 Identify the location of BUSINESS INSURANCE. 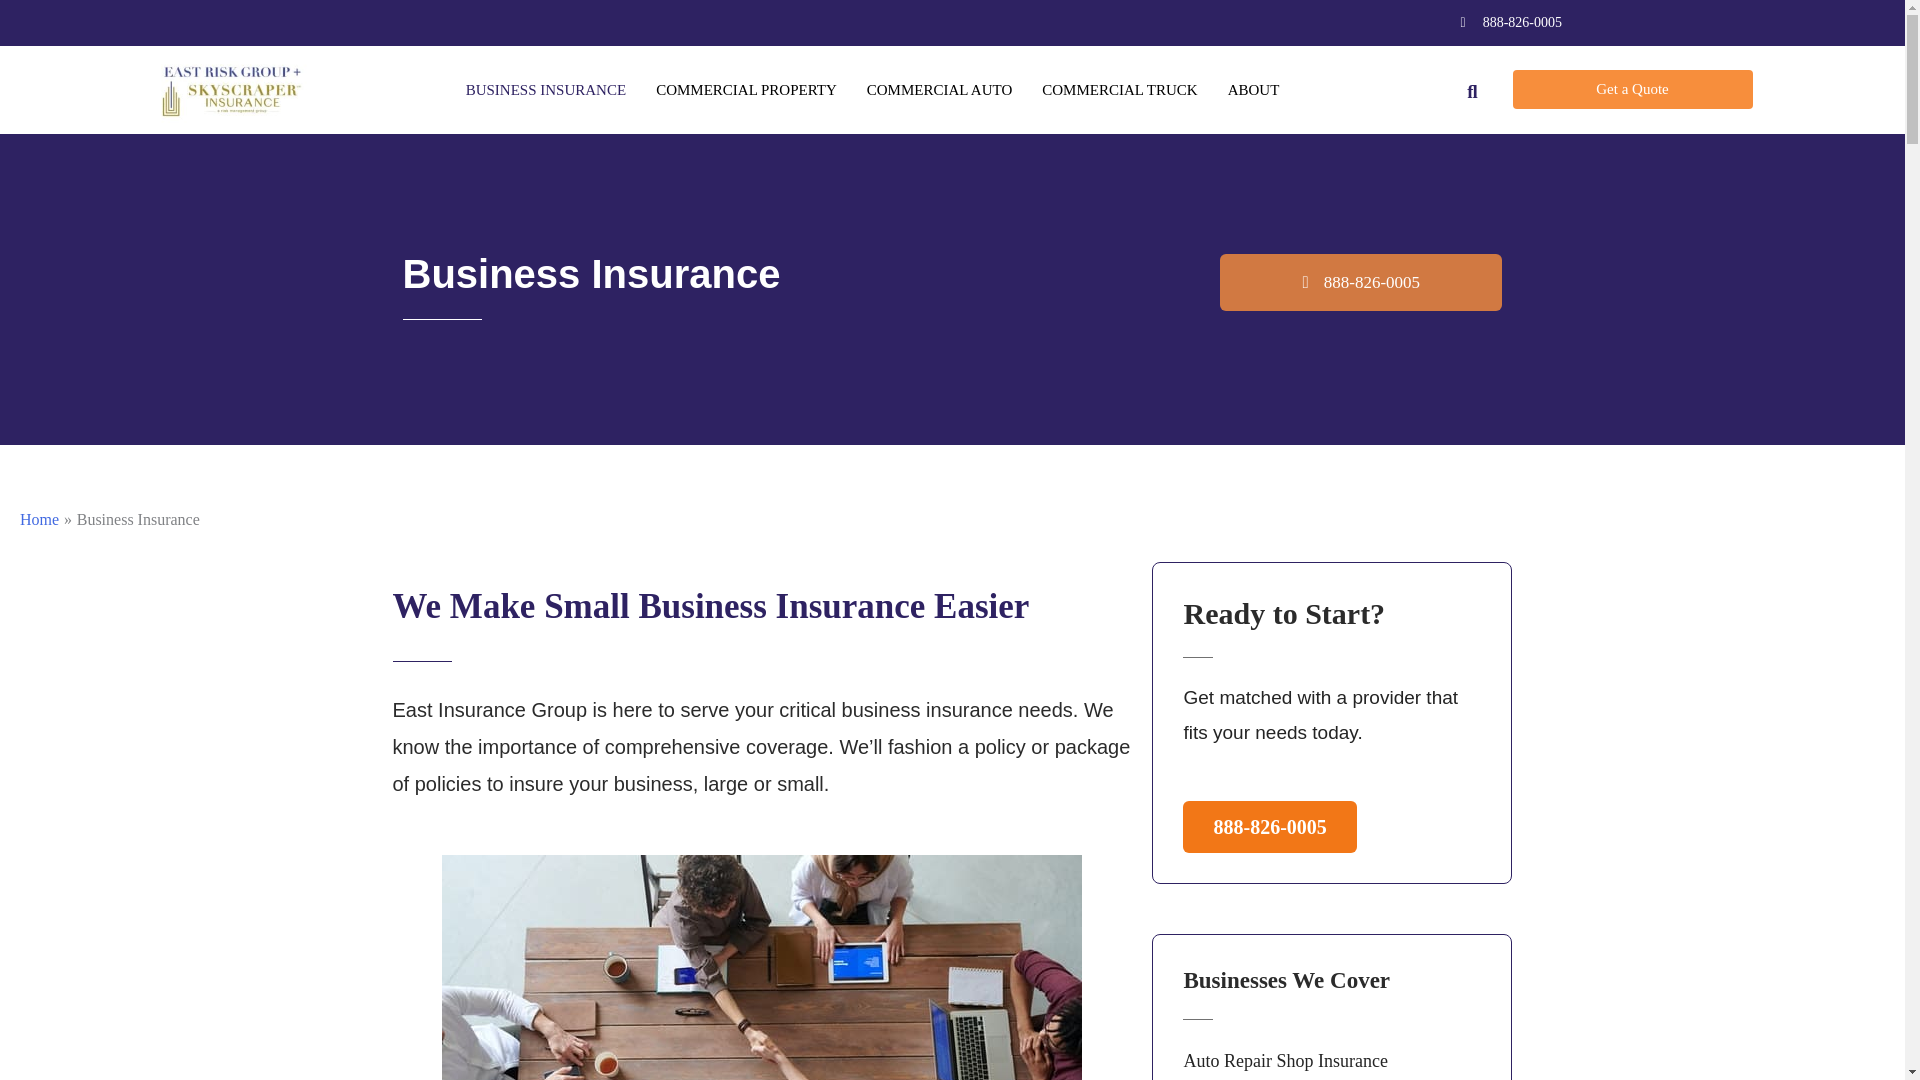
(546, 90).